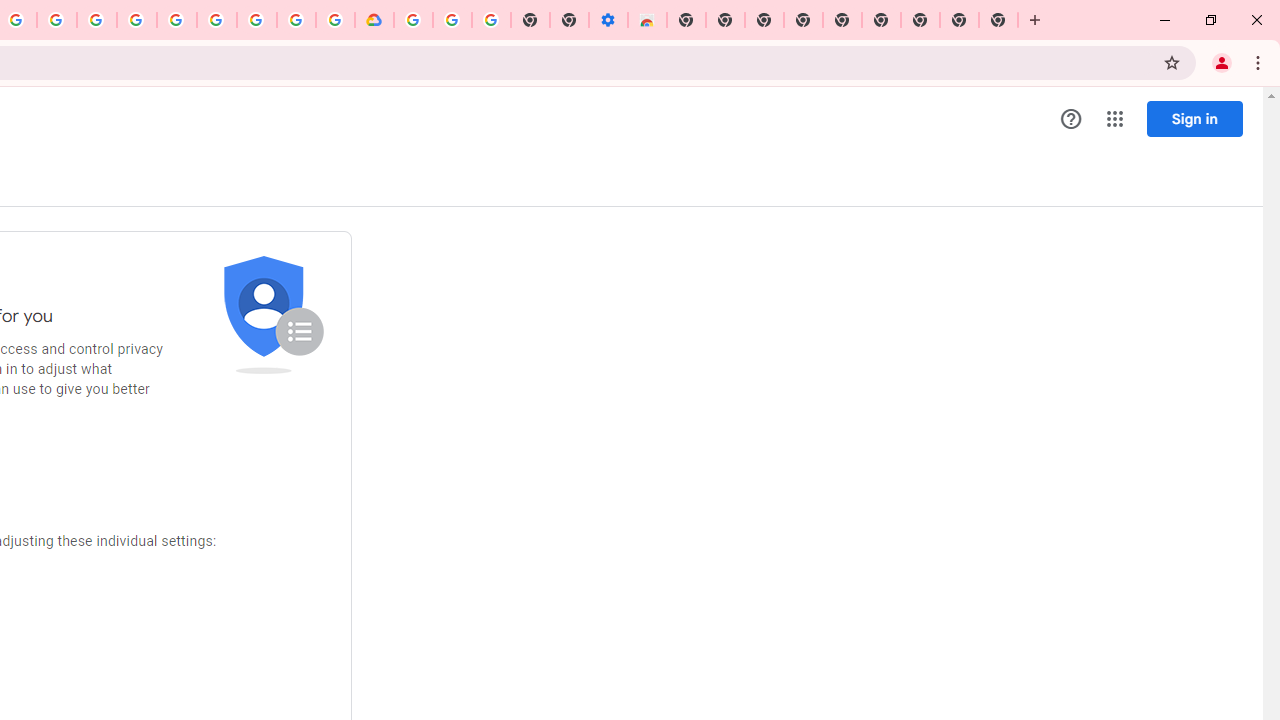 This screenshot has height=720, width=1280. What do you see at coordinates (647, 20) in the screenshot?
I see `Chrome Web Store - Accessibility extensions` at bounding box center [647, 20].